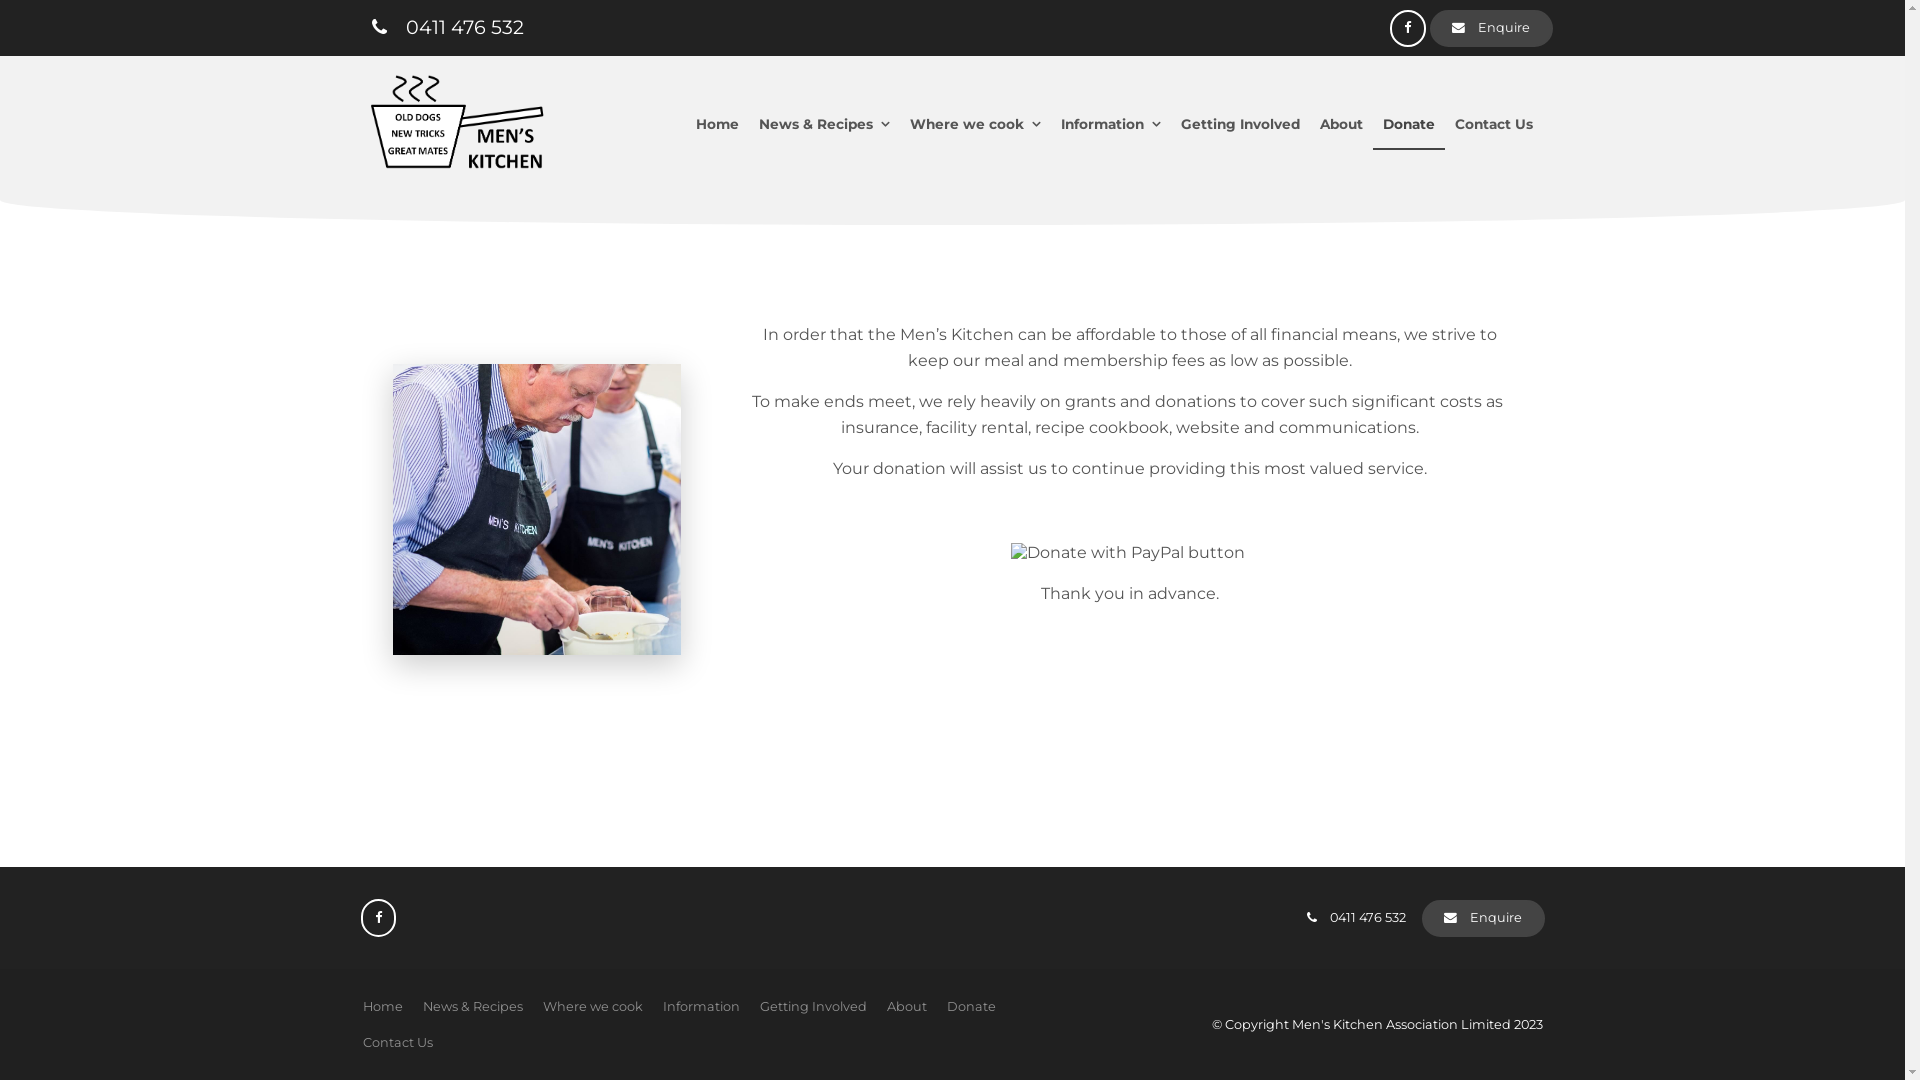 This screenshot has height=1080, width=1920. Describe the element at coordinates (1484, 918) in the screenshot. I see `Enquire` at that location.